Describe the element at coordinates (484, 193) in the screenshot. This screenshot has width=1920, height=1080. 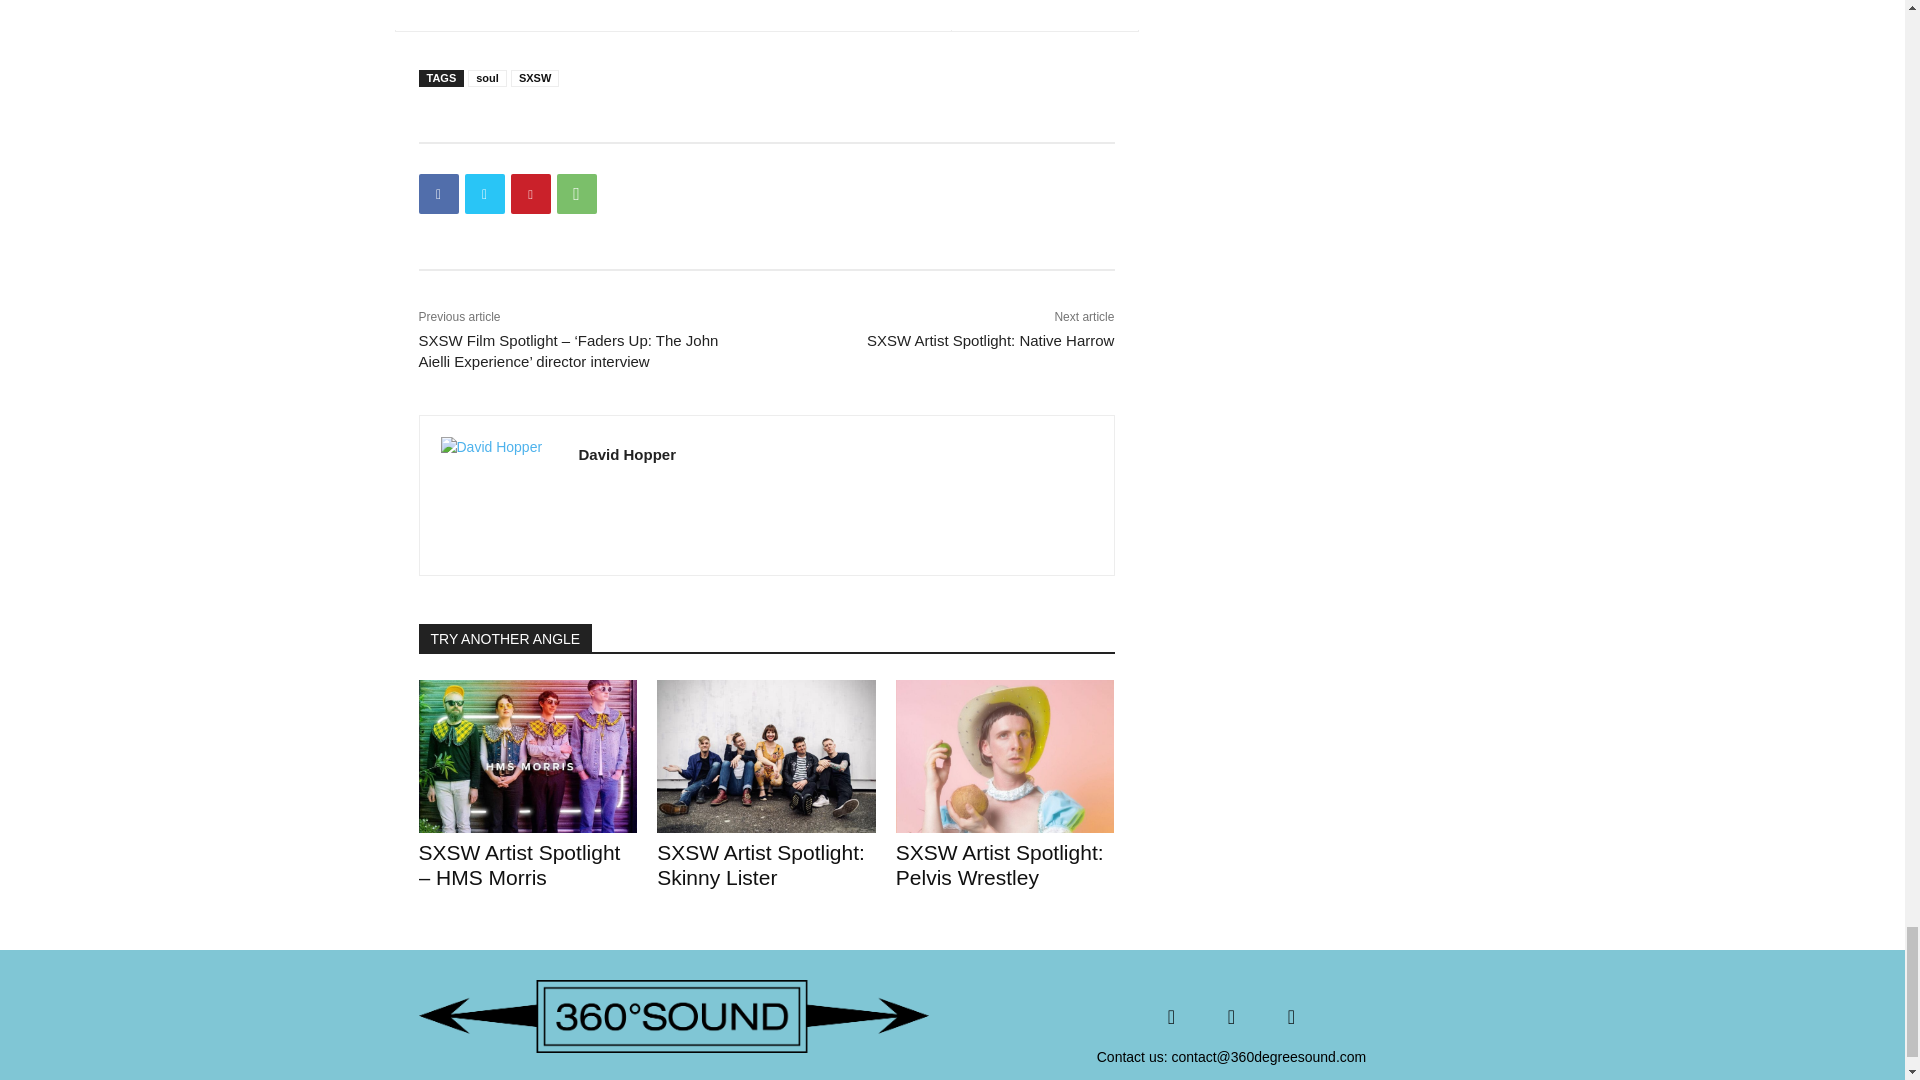
I see `Twitter` at that location.